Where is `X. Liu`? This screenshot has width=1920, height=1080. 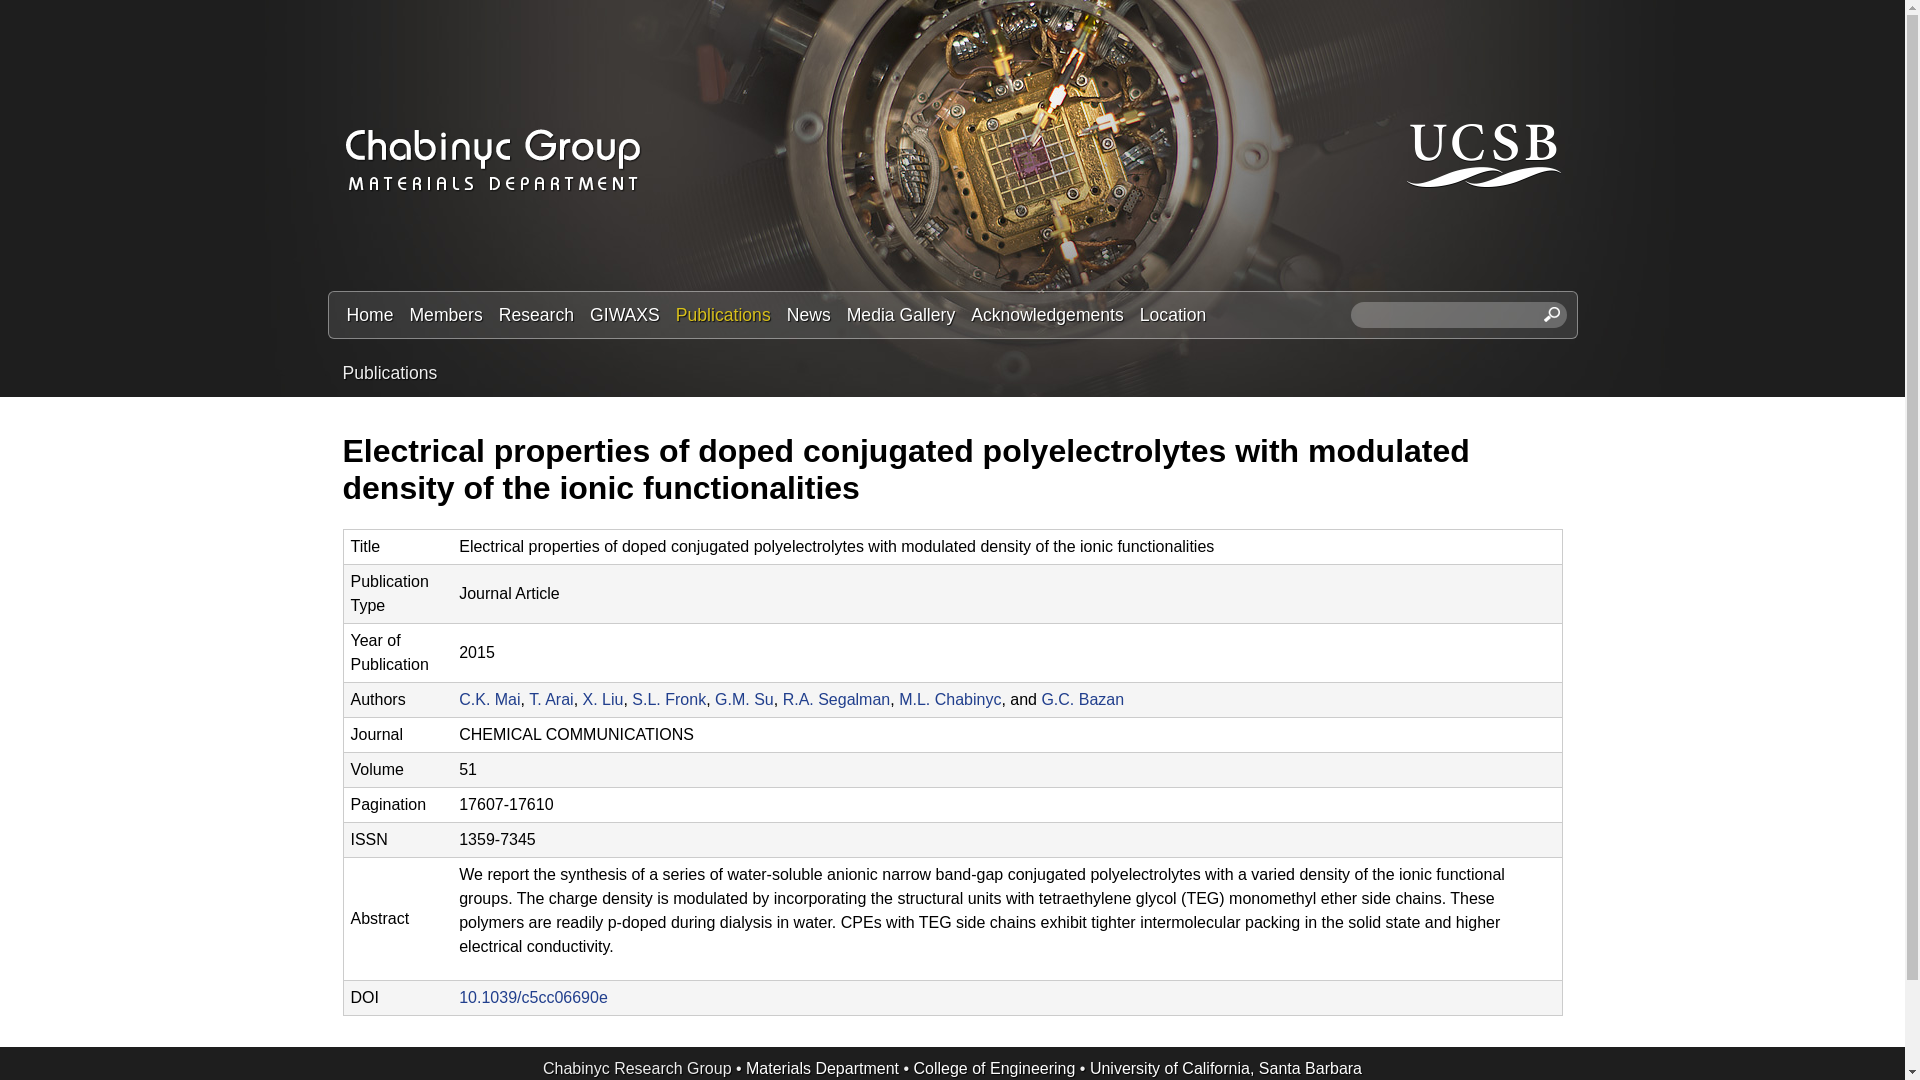 X. Liu is located at coordinates (604, 700).